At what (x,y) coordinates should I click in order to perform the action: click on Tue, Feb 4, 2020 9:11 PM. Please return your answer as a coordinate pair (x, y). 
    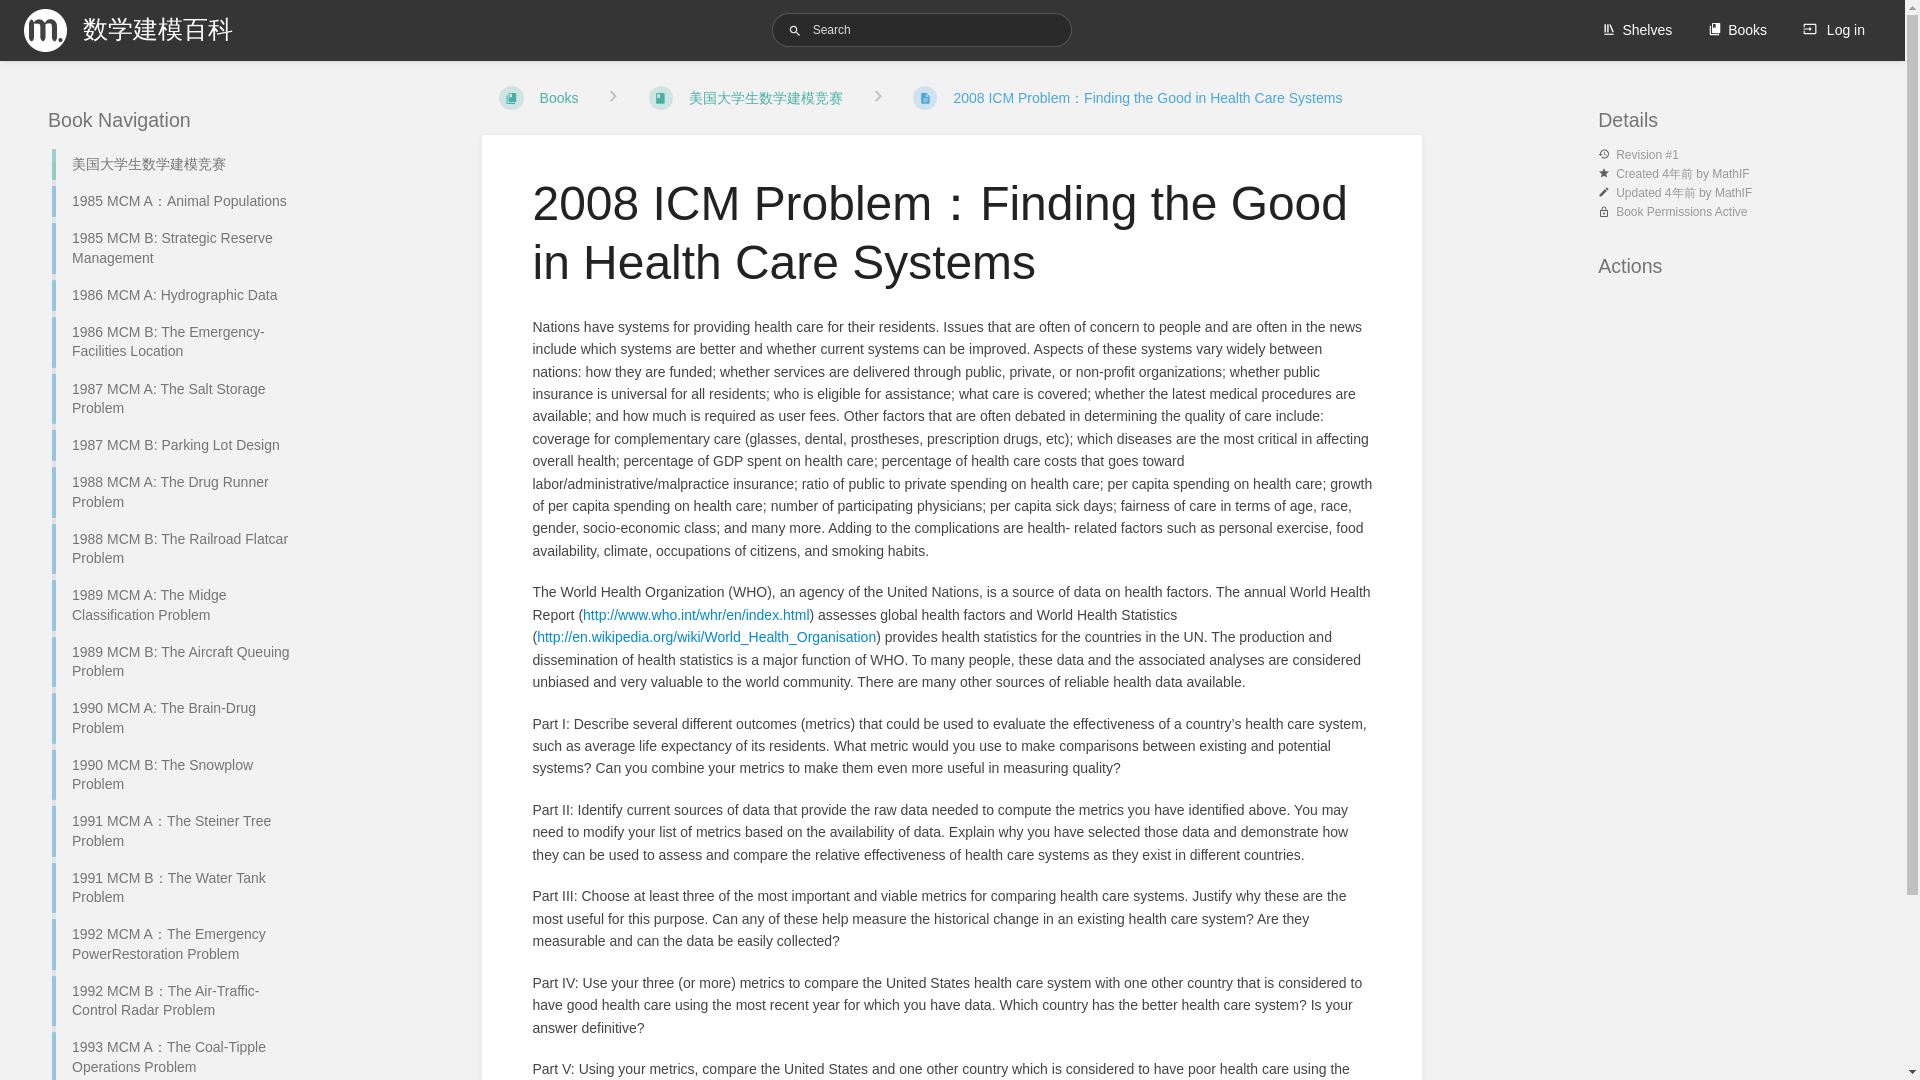
    Looking at the image, I should click on (1678, 174).